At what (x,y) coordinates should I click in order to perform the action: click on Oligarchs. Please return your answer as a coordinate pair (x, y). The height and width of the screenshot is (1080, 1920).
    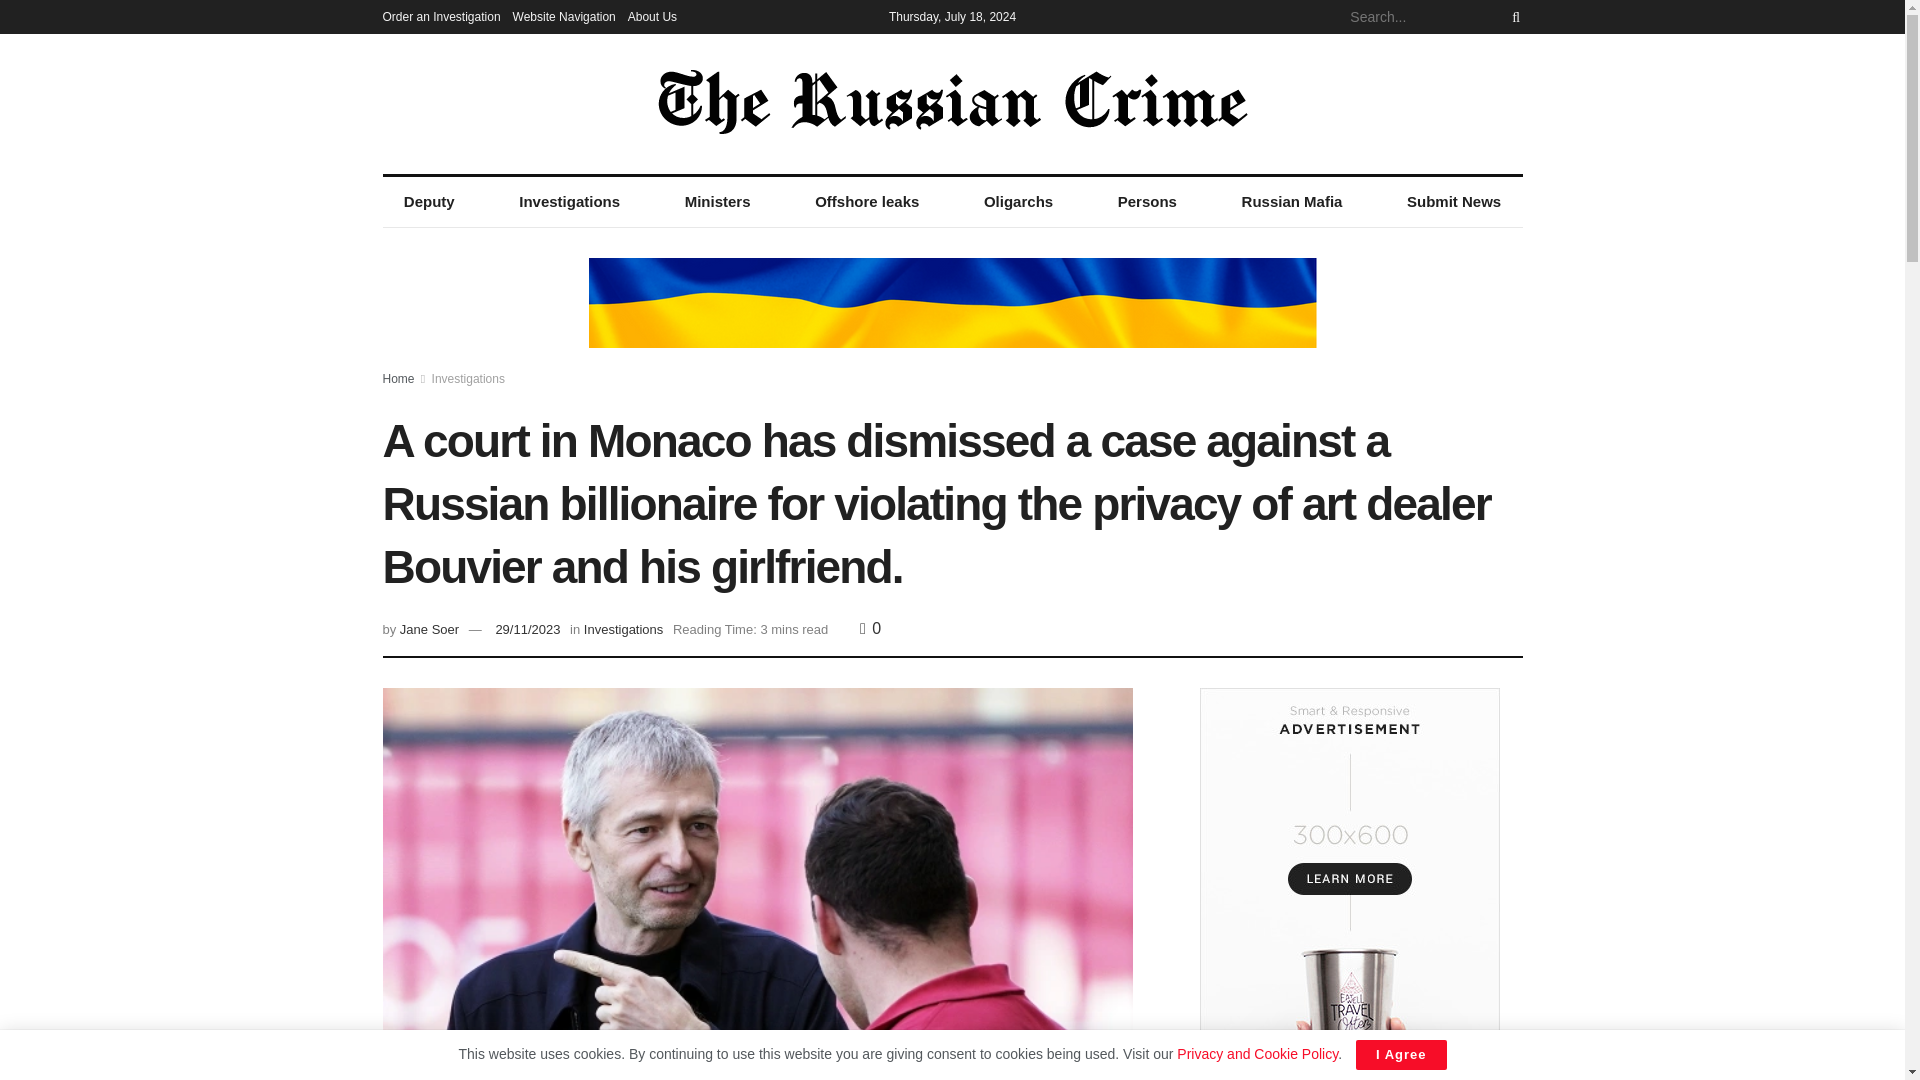
    Looking at the image, I should click on (1019, 202).